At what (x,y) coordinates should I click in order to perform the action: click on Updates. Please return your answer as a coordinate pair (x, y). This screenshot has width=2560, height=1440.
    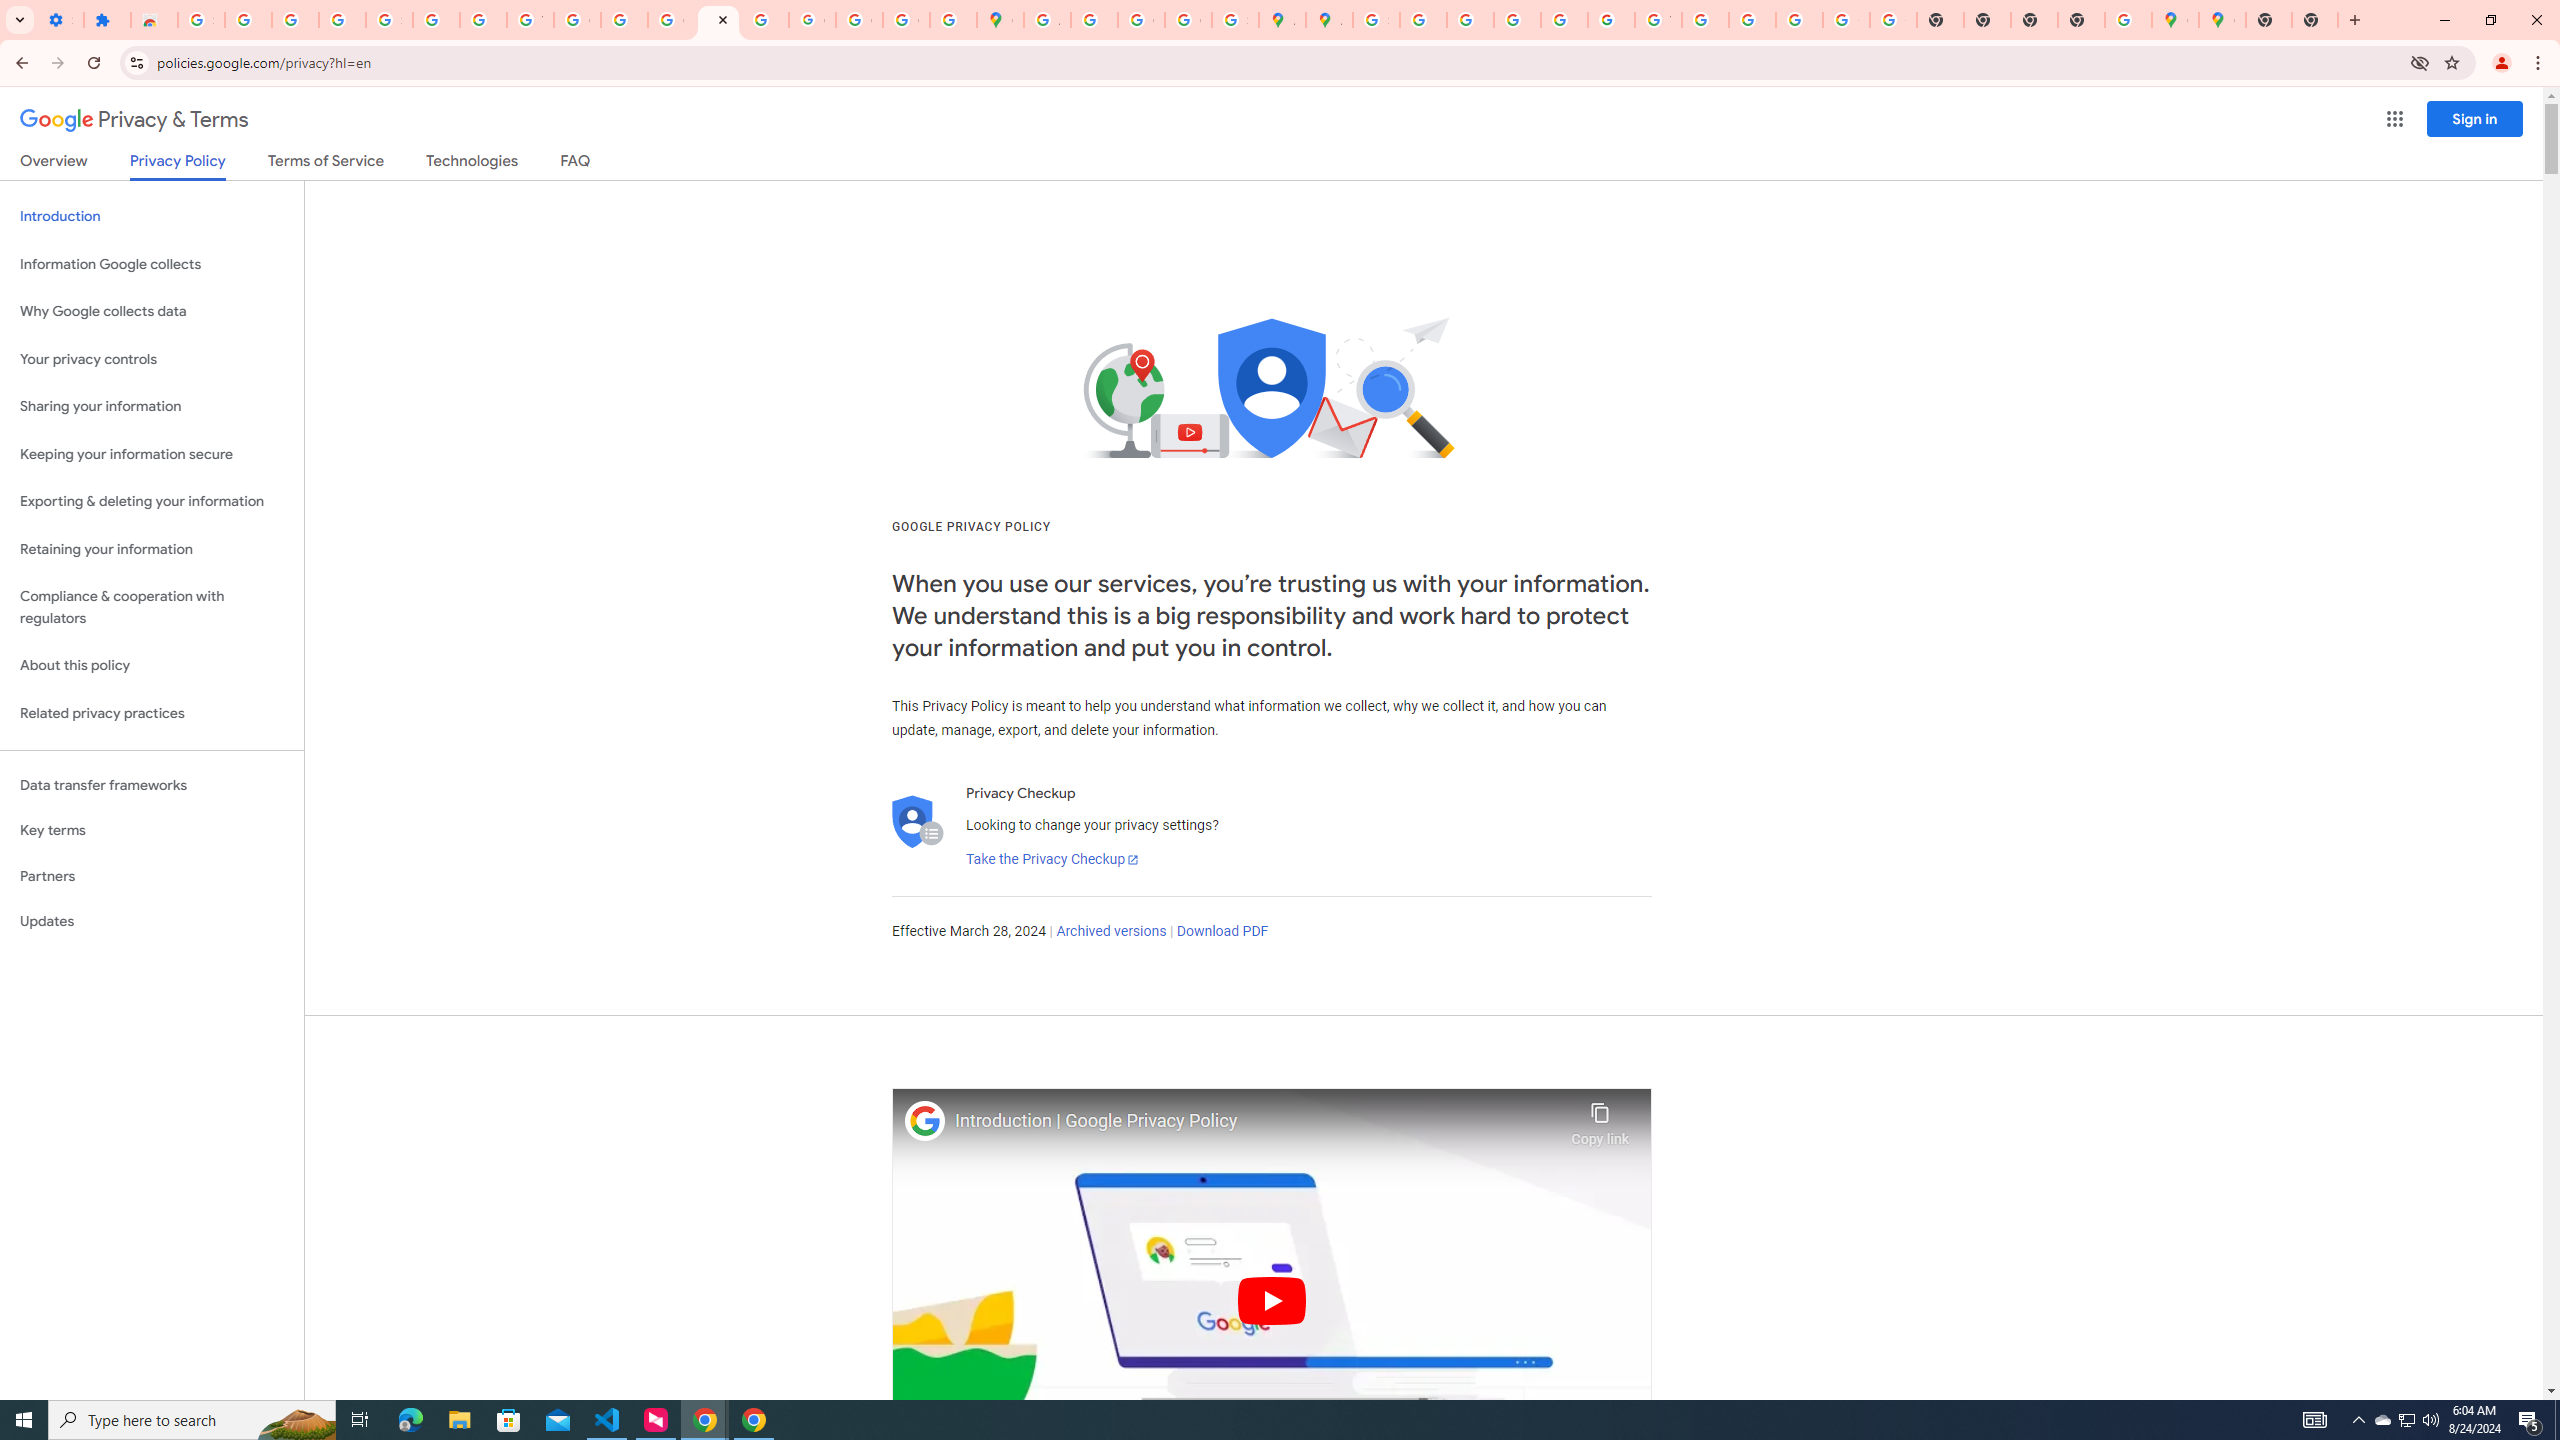
    Looking at the image, I should click on (152, 921).